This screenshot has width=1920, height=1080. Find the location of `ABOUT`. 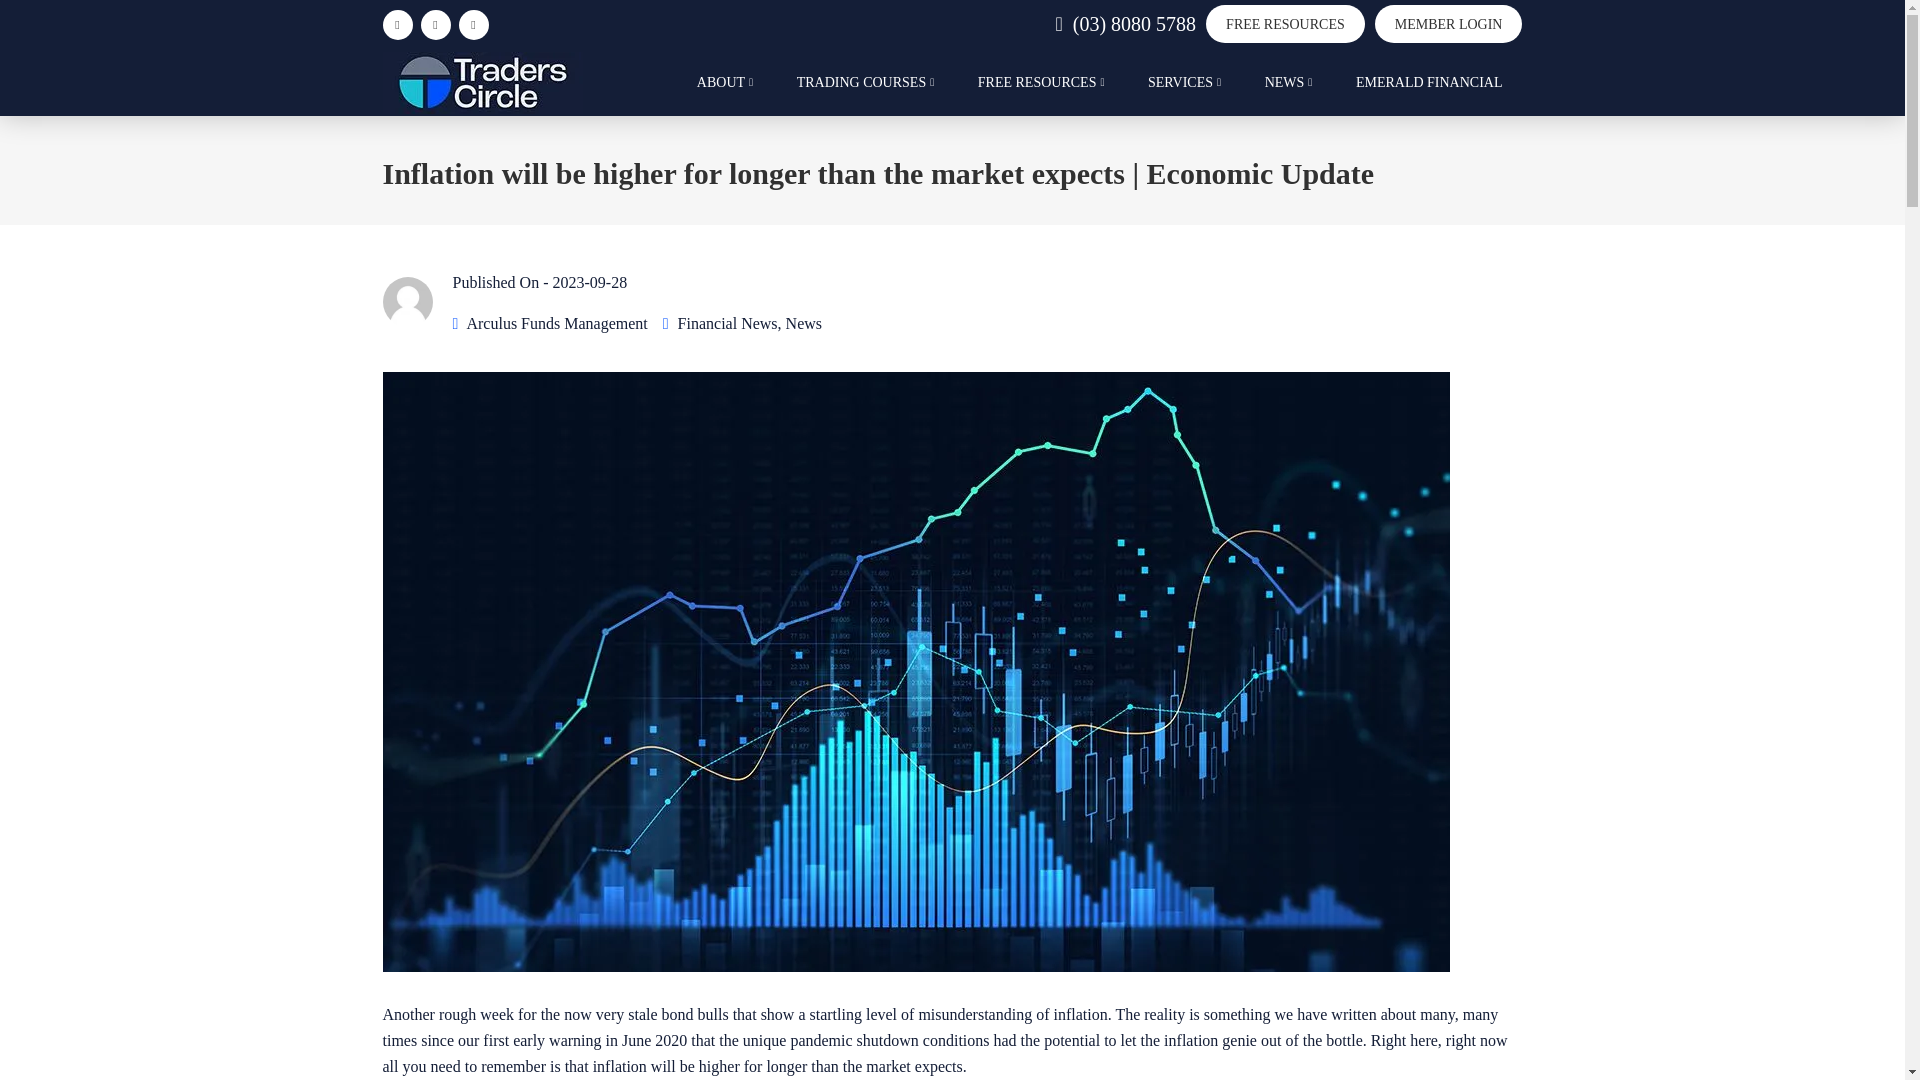

ABOUT is located at coordinates (725, 92).